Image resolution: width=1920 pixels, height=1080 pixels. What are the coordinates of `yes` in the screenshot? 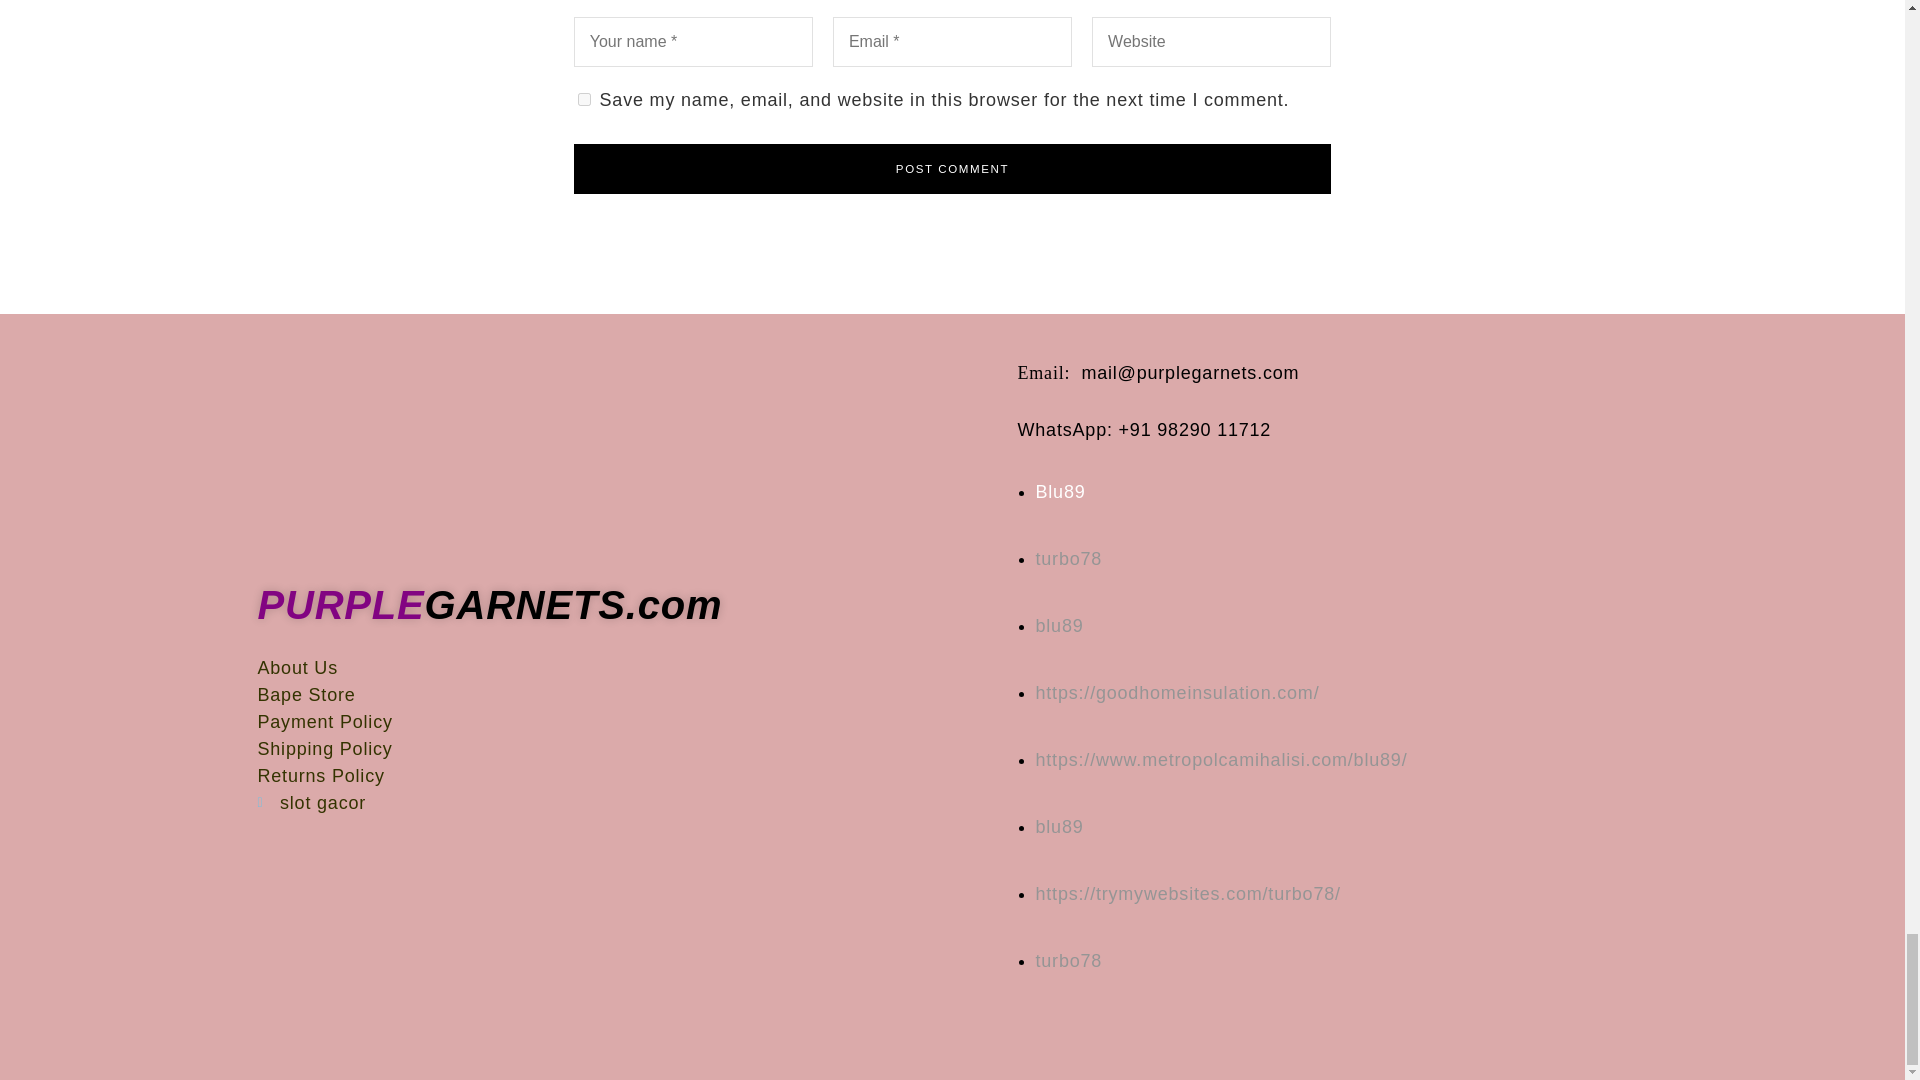 It's located at (584, 98).